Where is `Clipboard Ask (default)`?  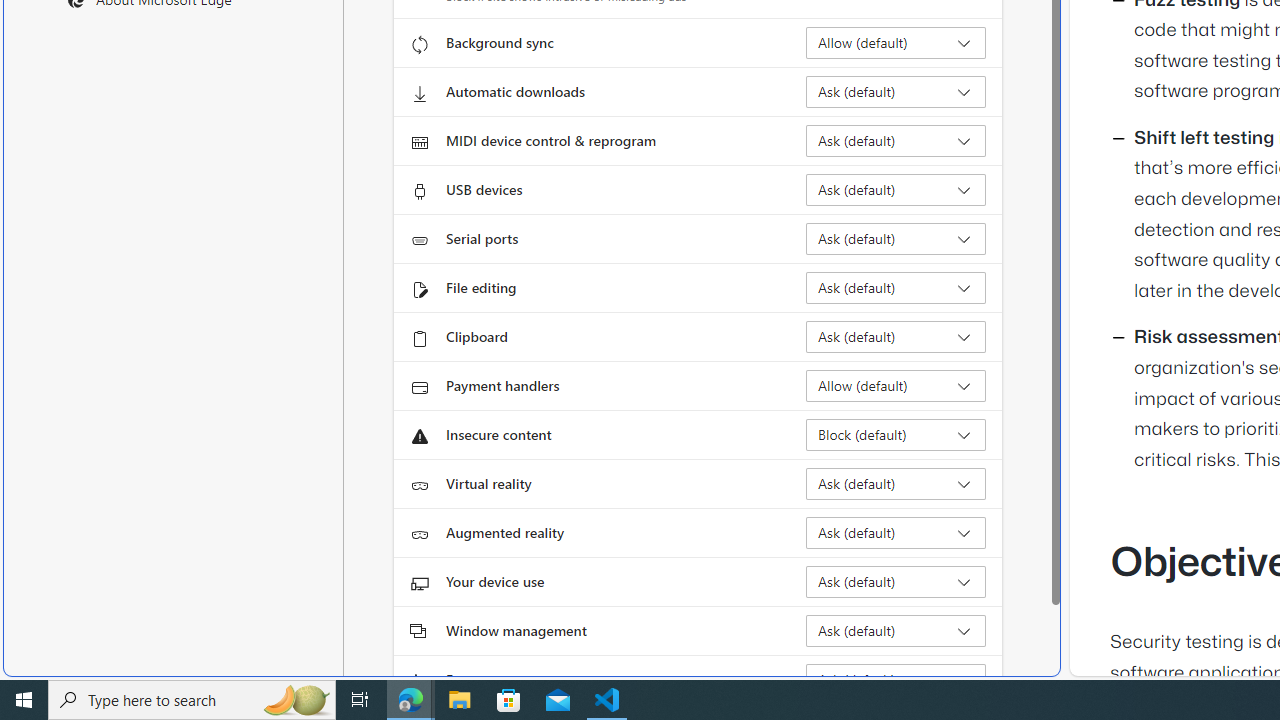
Clipboard Ask (default) is located at coordinates (896, 336).